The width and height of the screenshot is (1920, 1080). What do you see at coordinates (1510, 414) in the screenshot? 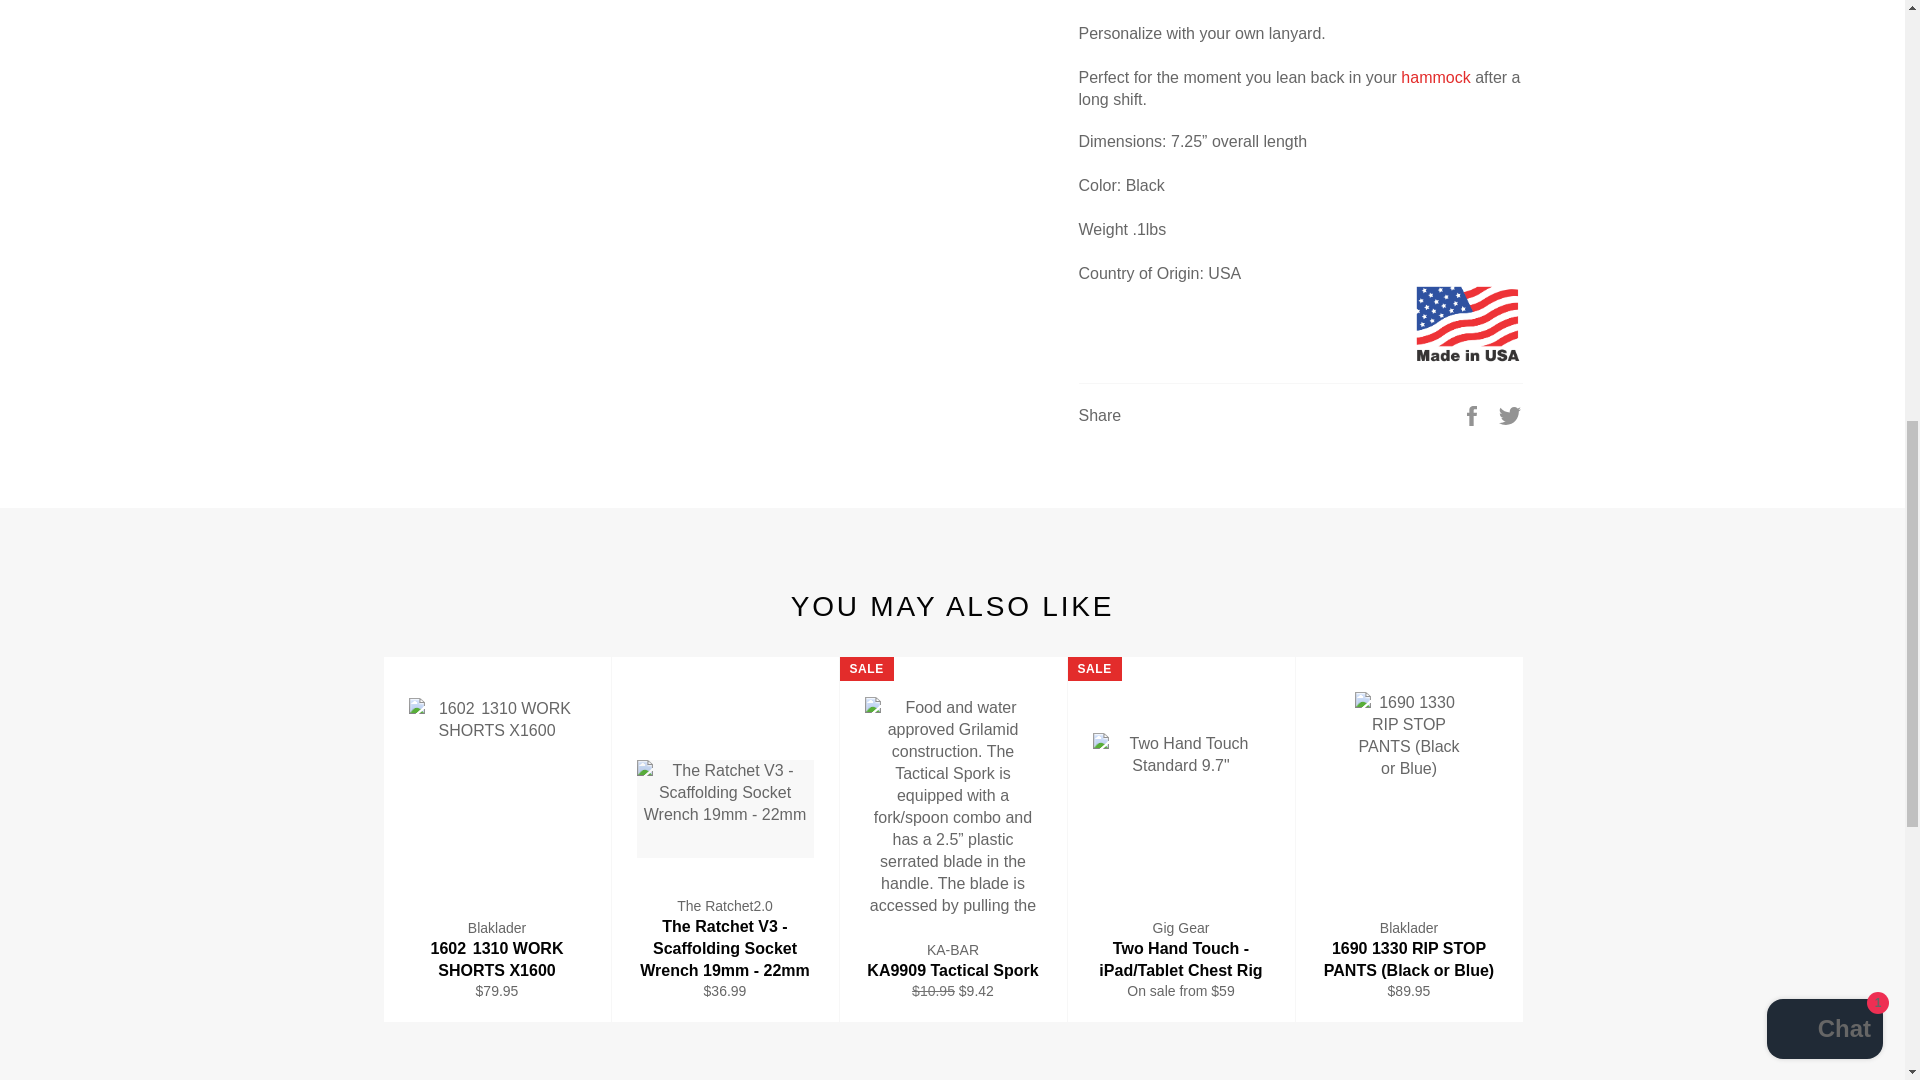
I see `Tweet on Twitter` at bounding box center [1510, 414].